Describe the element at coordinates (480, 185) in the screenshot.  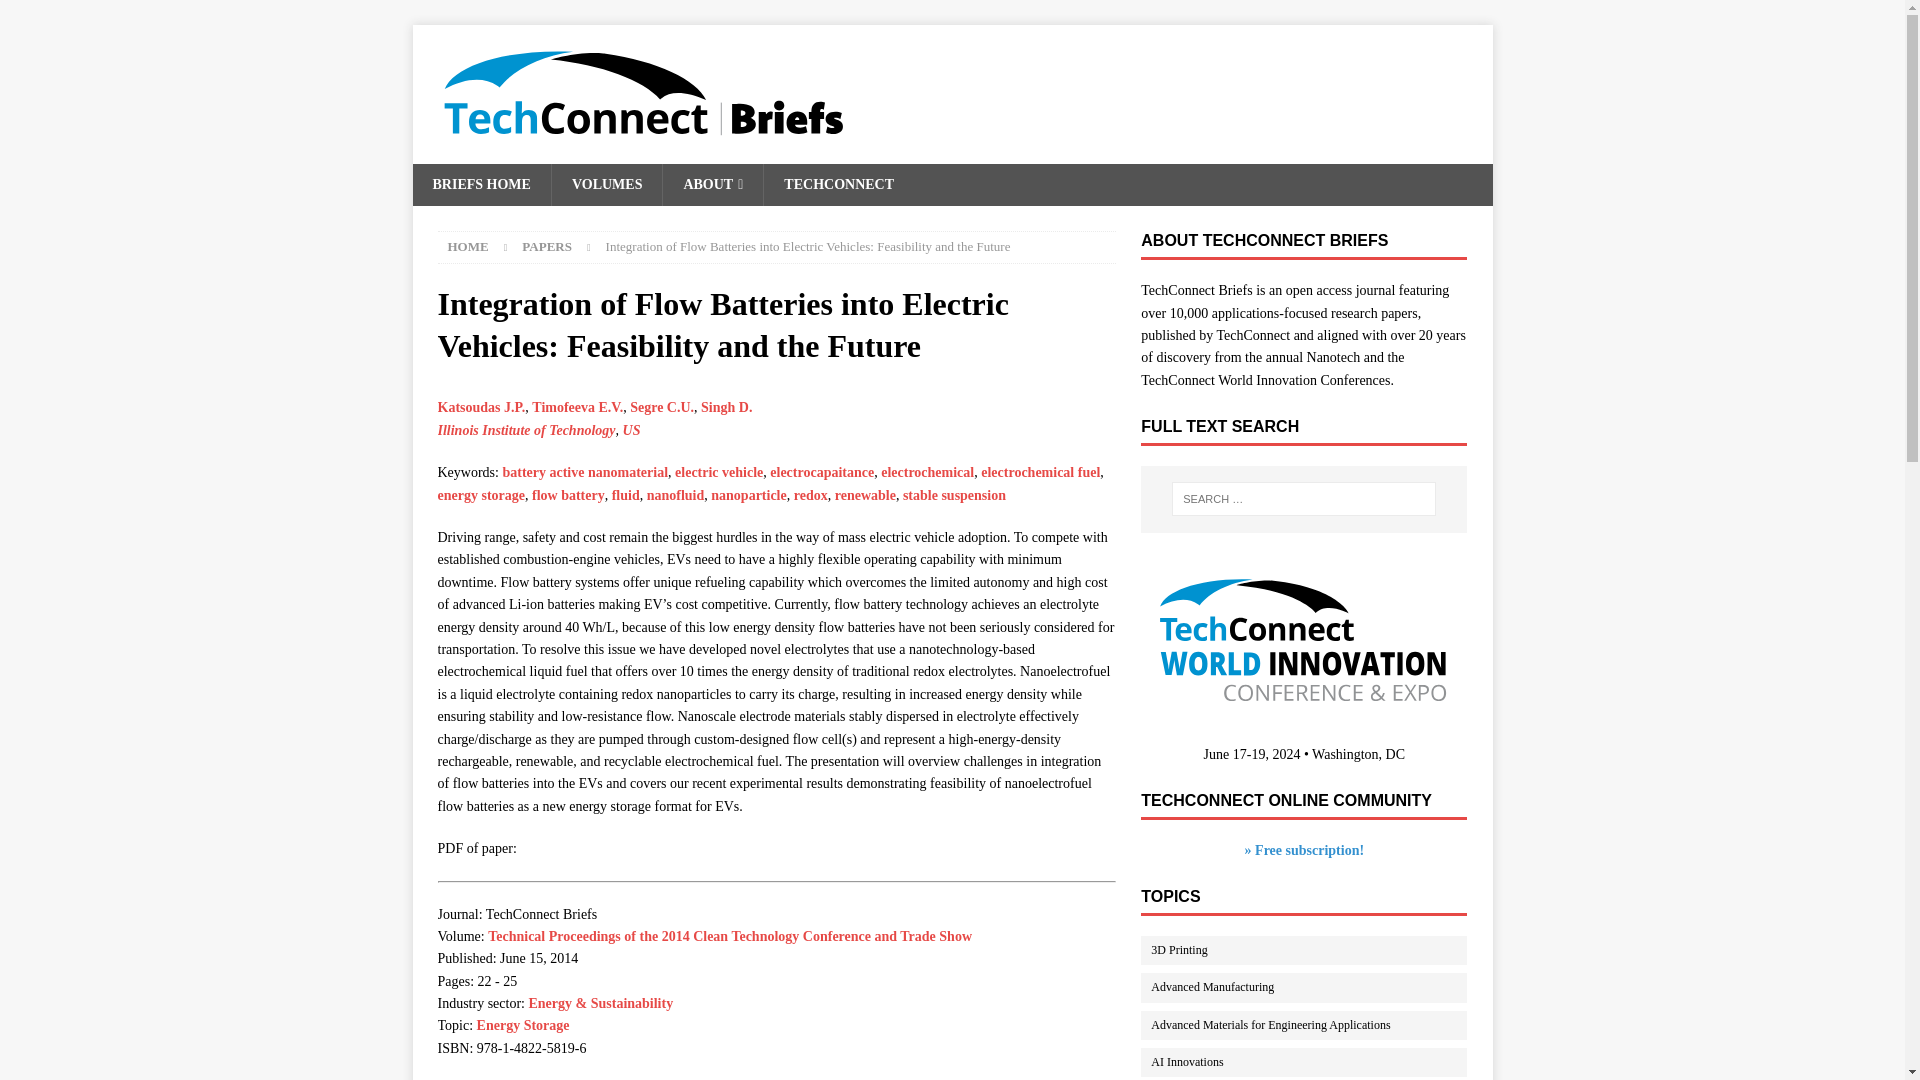
I see `BRIEFS HOME` at that location.